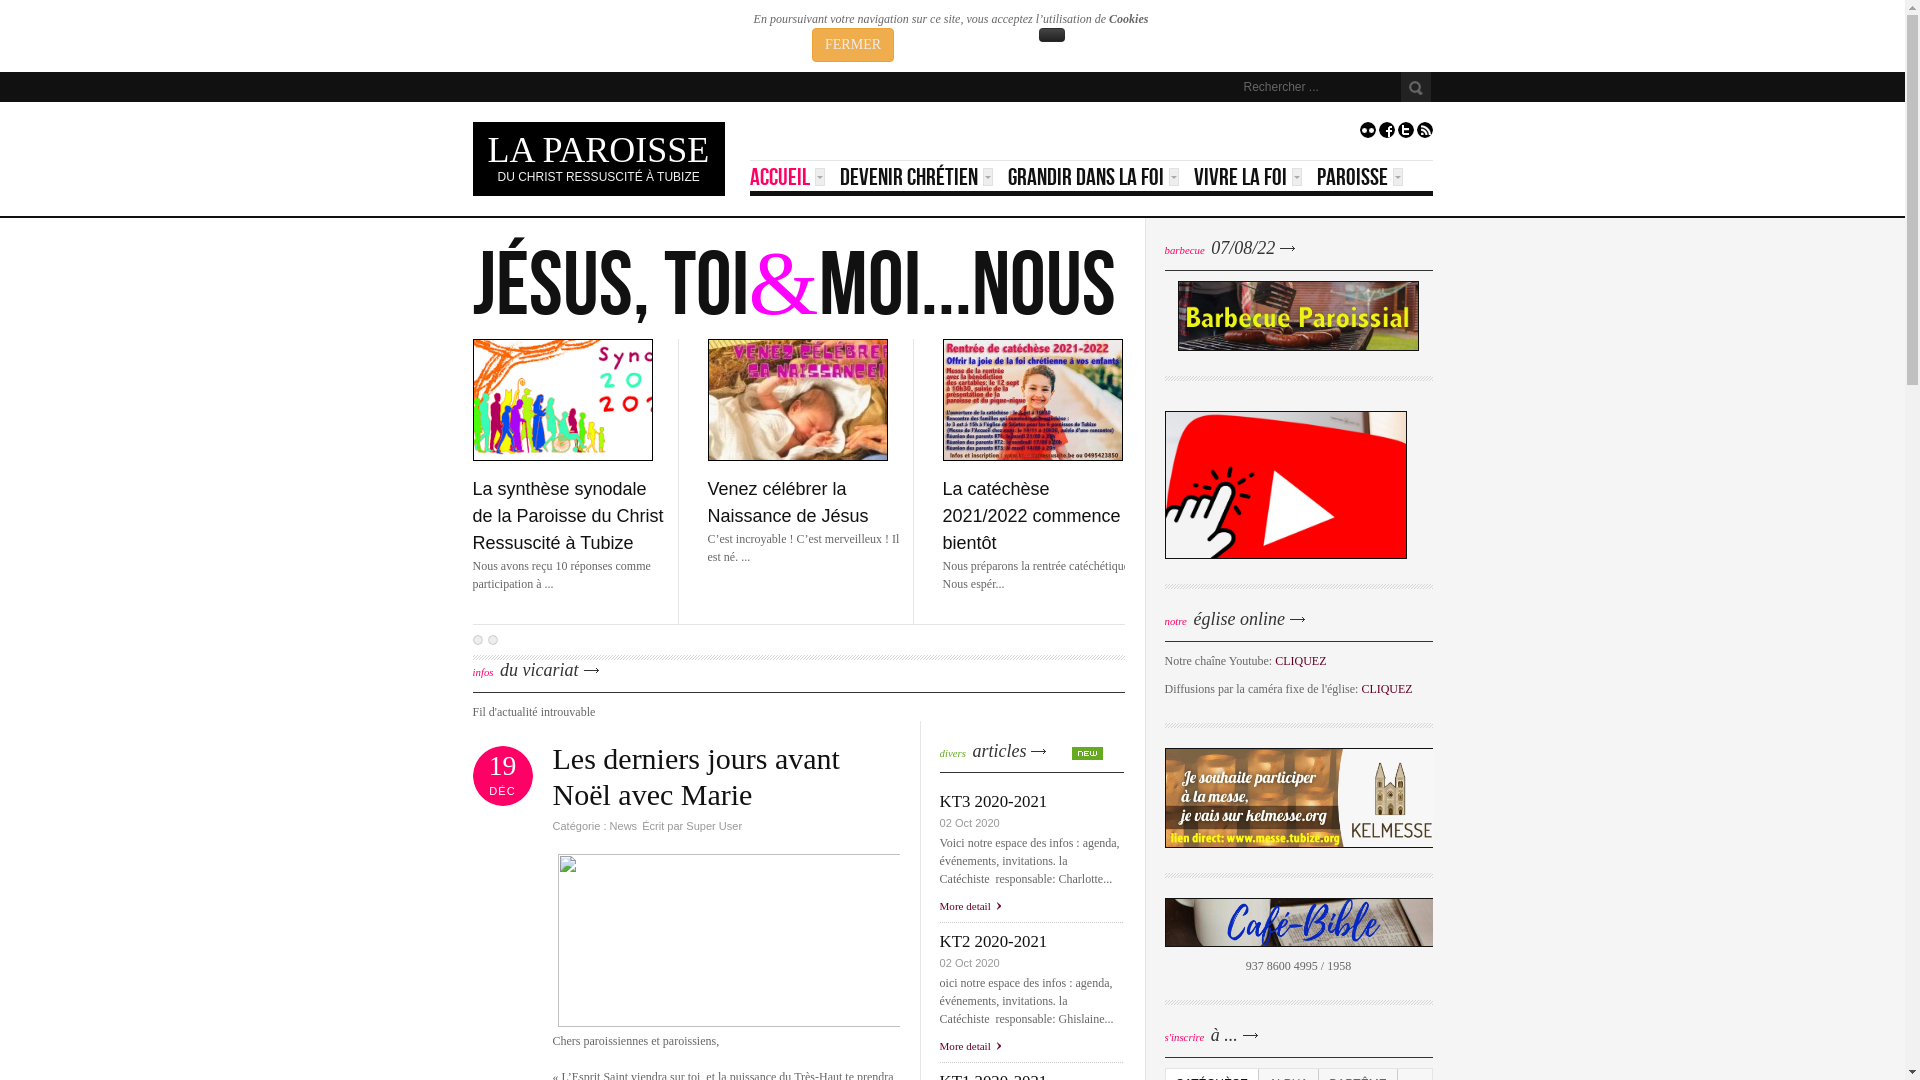 The image size is (1920, 1080). I want to click on PAROISSE, so click(1359, 176).